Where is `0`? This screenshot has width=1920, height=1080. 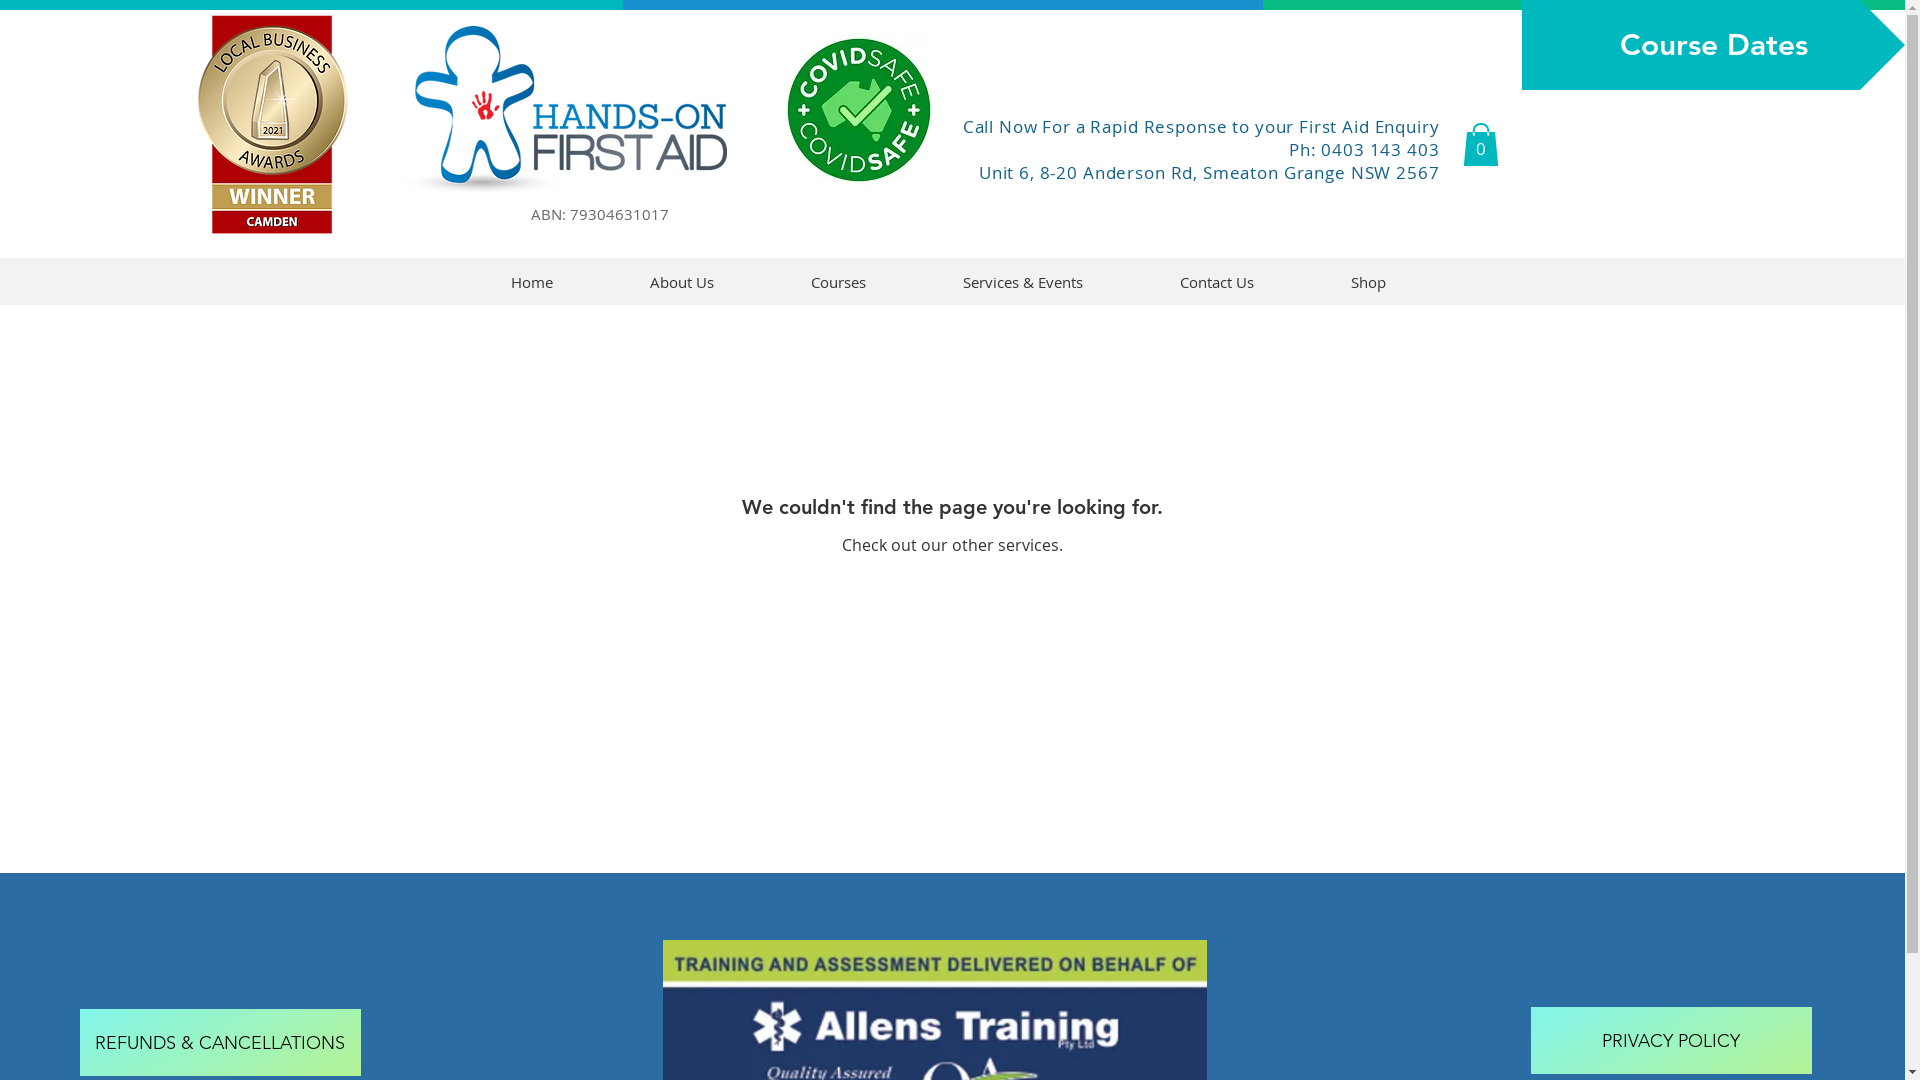
0 is located at coordinates (1480, 144).